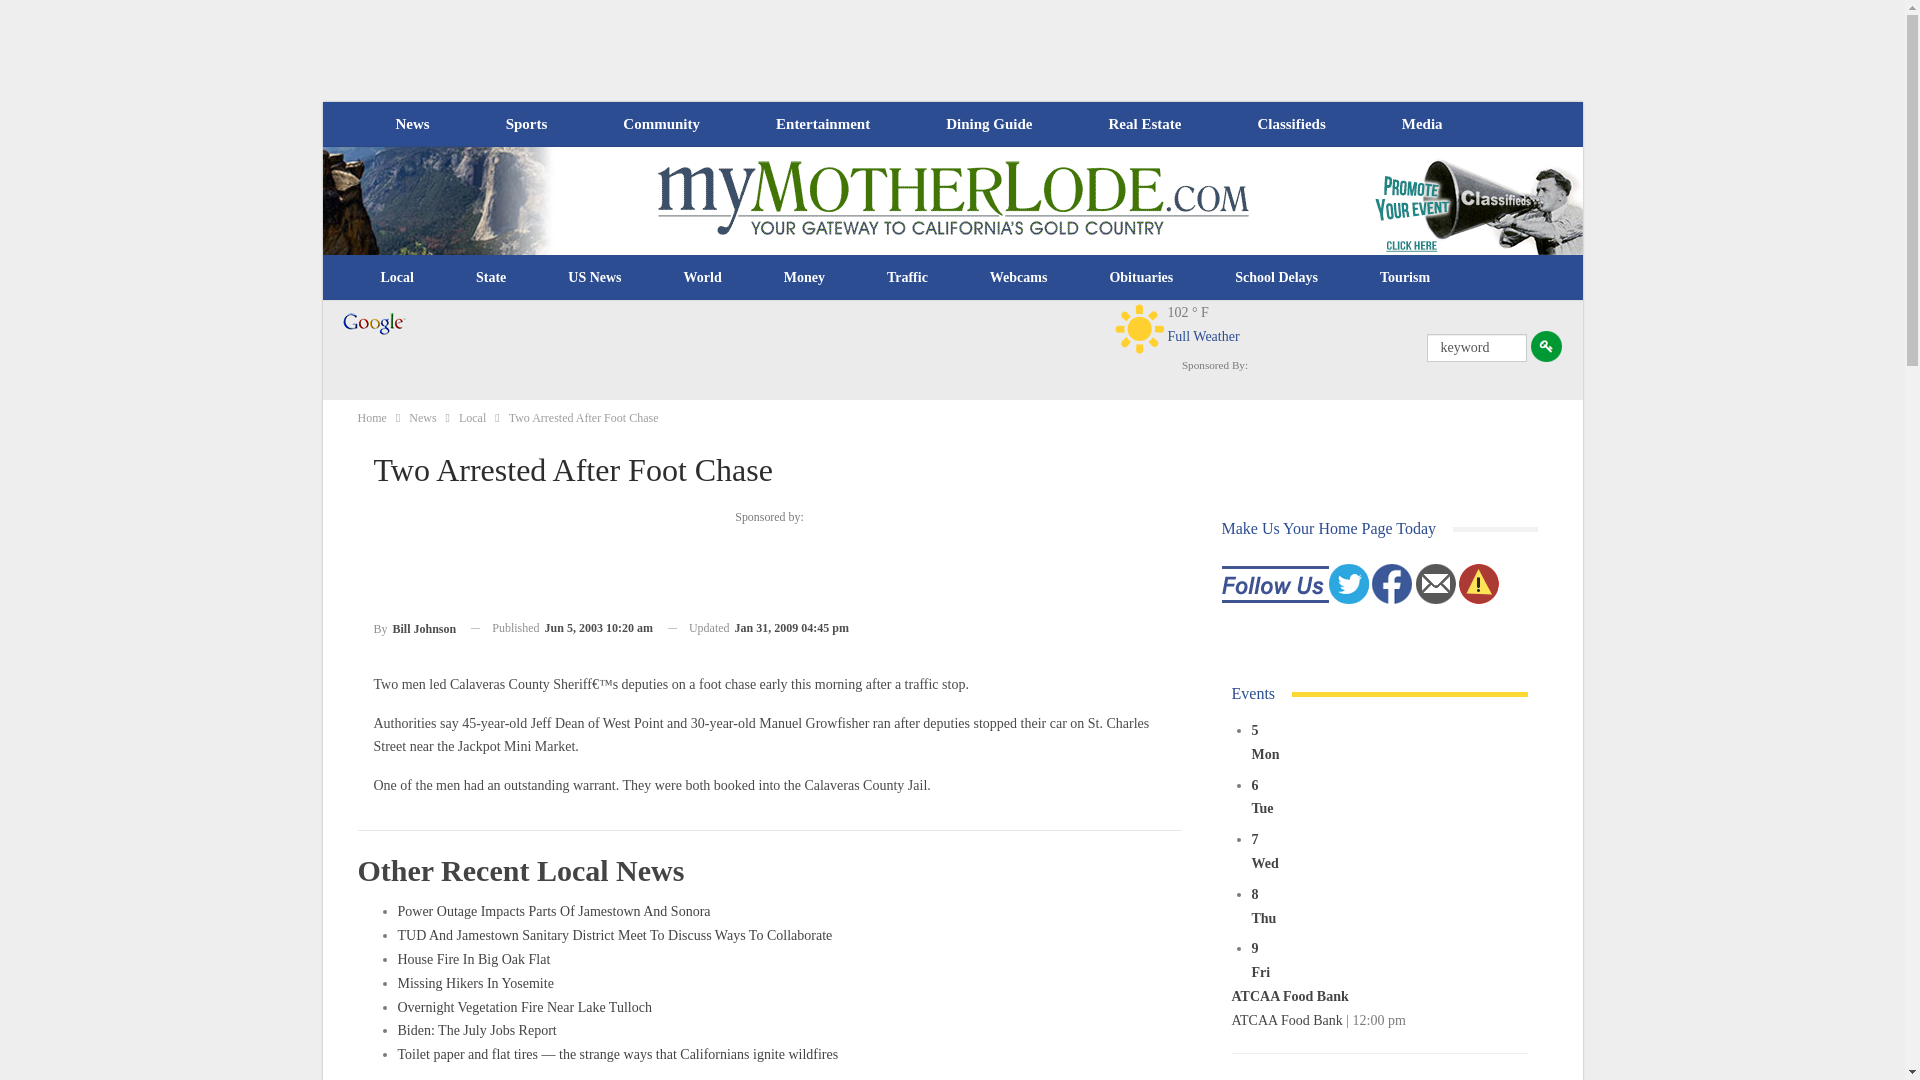 The width and height of the screenshot is (1920, 1080). What do you see at coordinates (594, 278) in the screenshot?
I see `US News` at bounding box center [594, 278].